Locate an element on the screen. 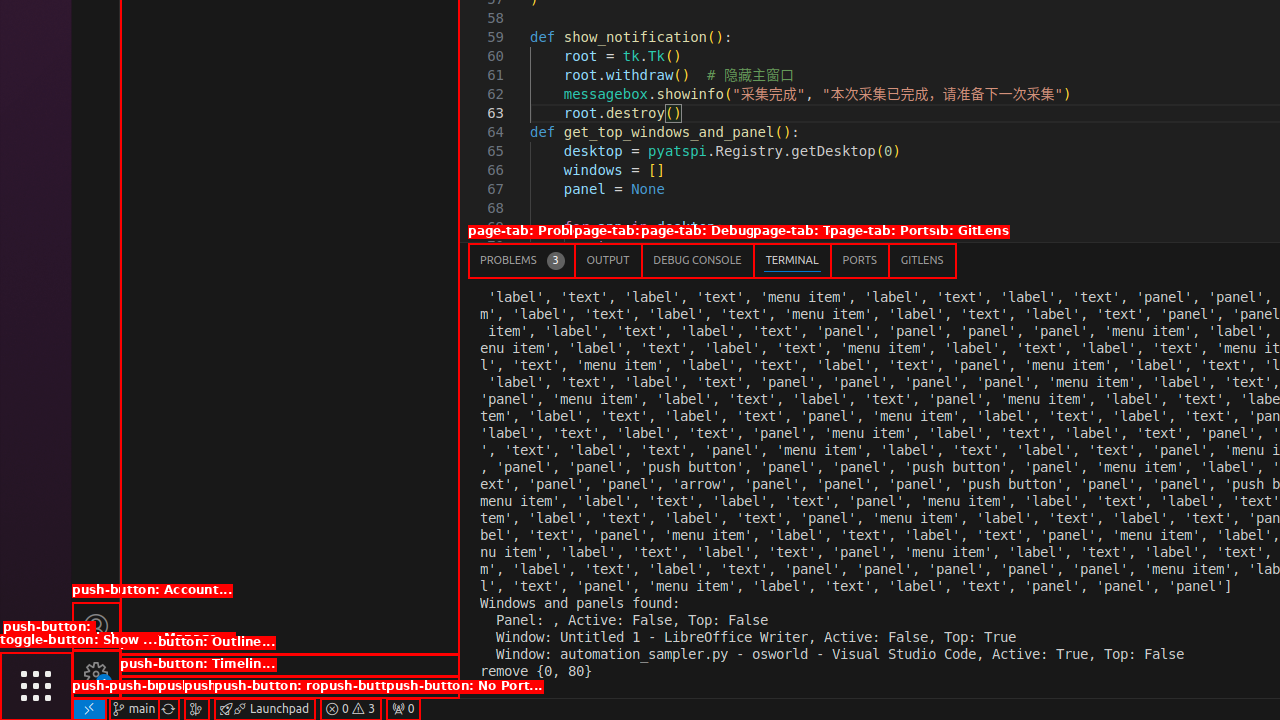 This screenshot has height=720, width=1280. Warnings: 3 is located at coordinates (350, 709).